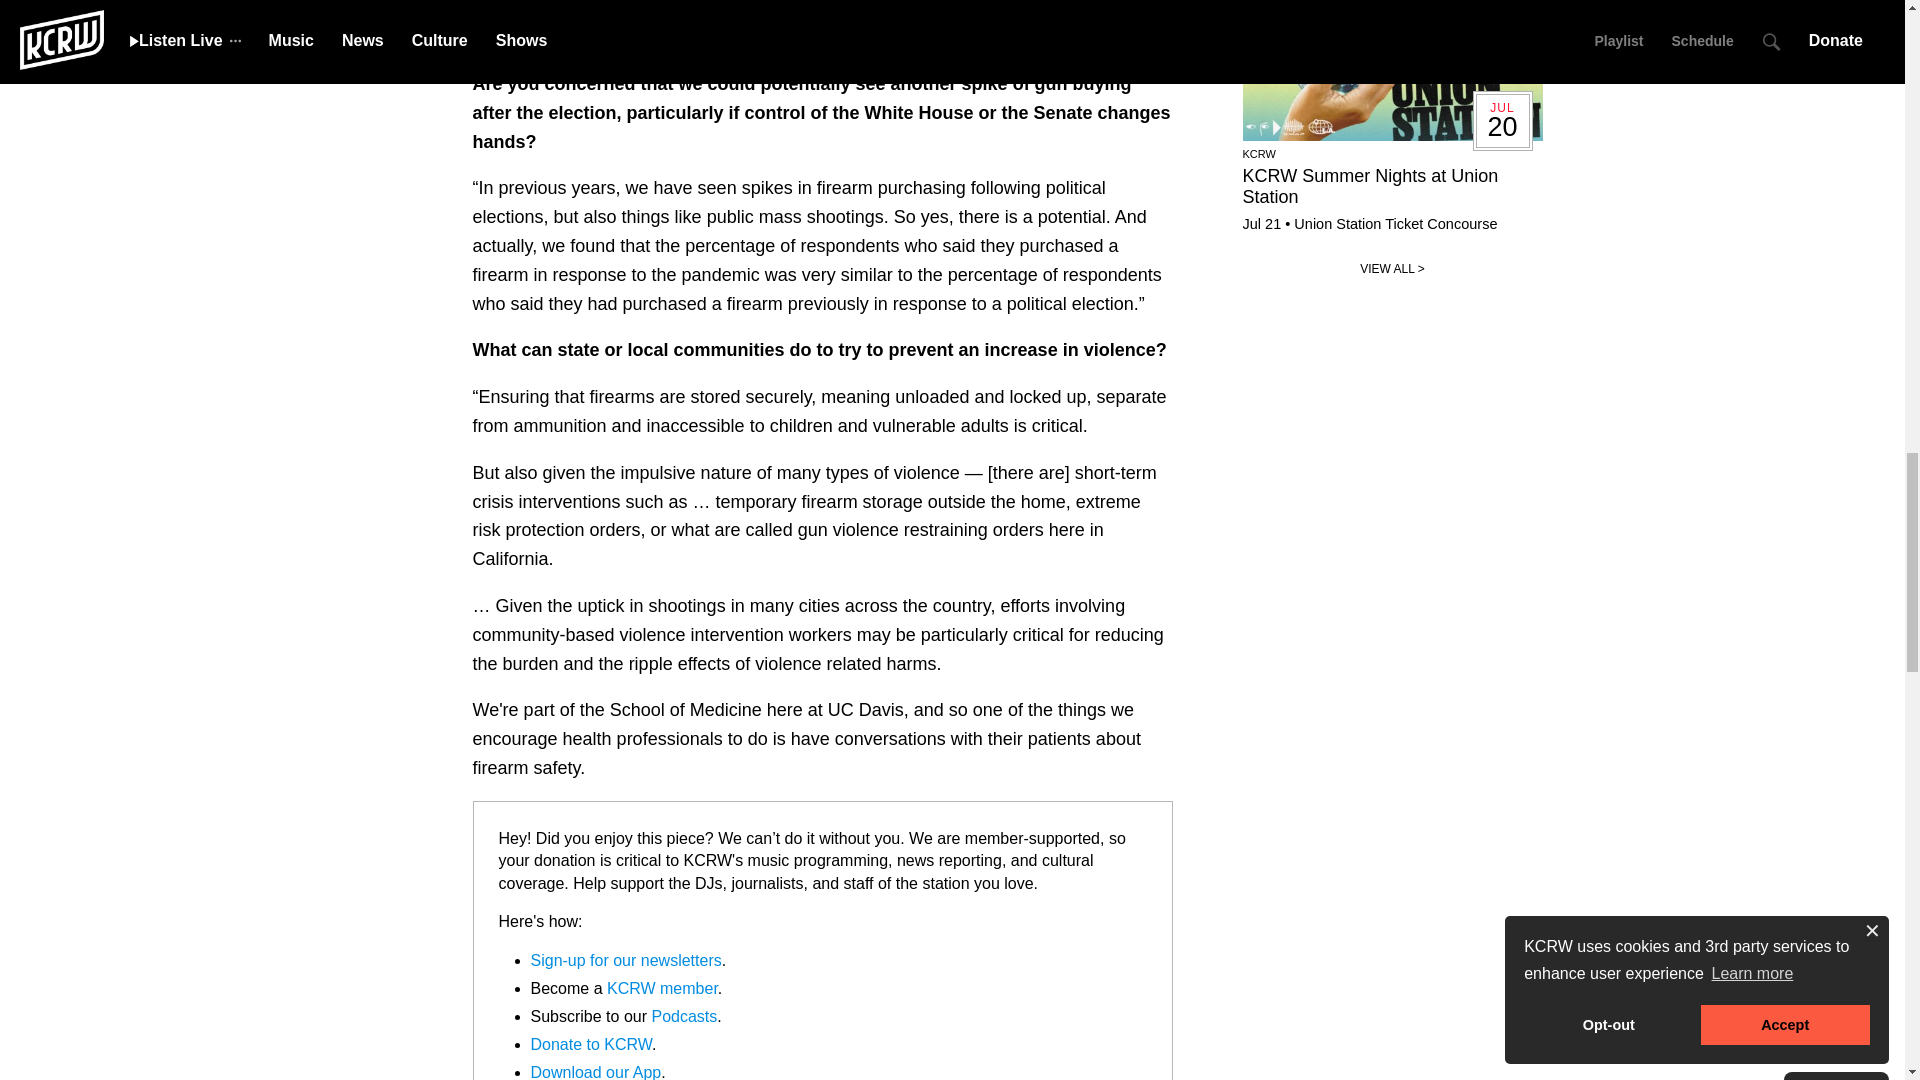  What do you see at coordinates (625, 960) in the screenshot?
I see `Sign-up for our newsletters` at bounding box center [625, 960].